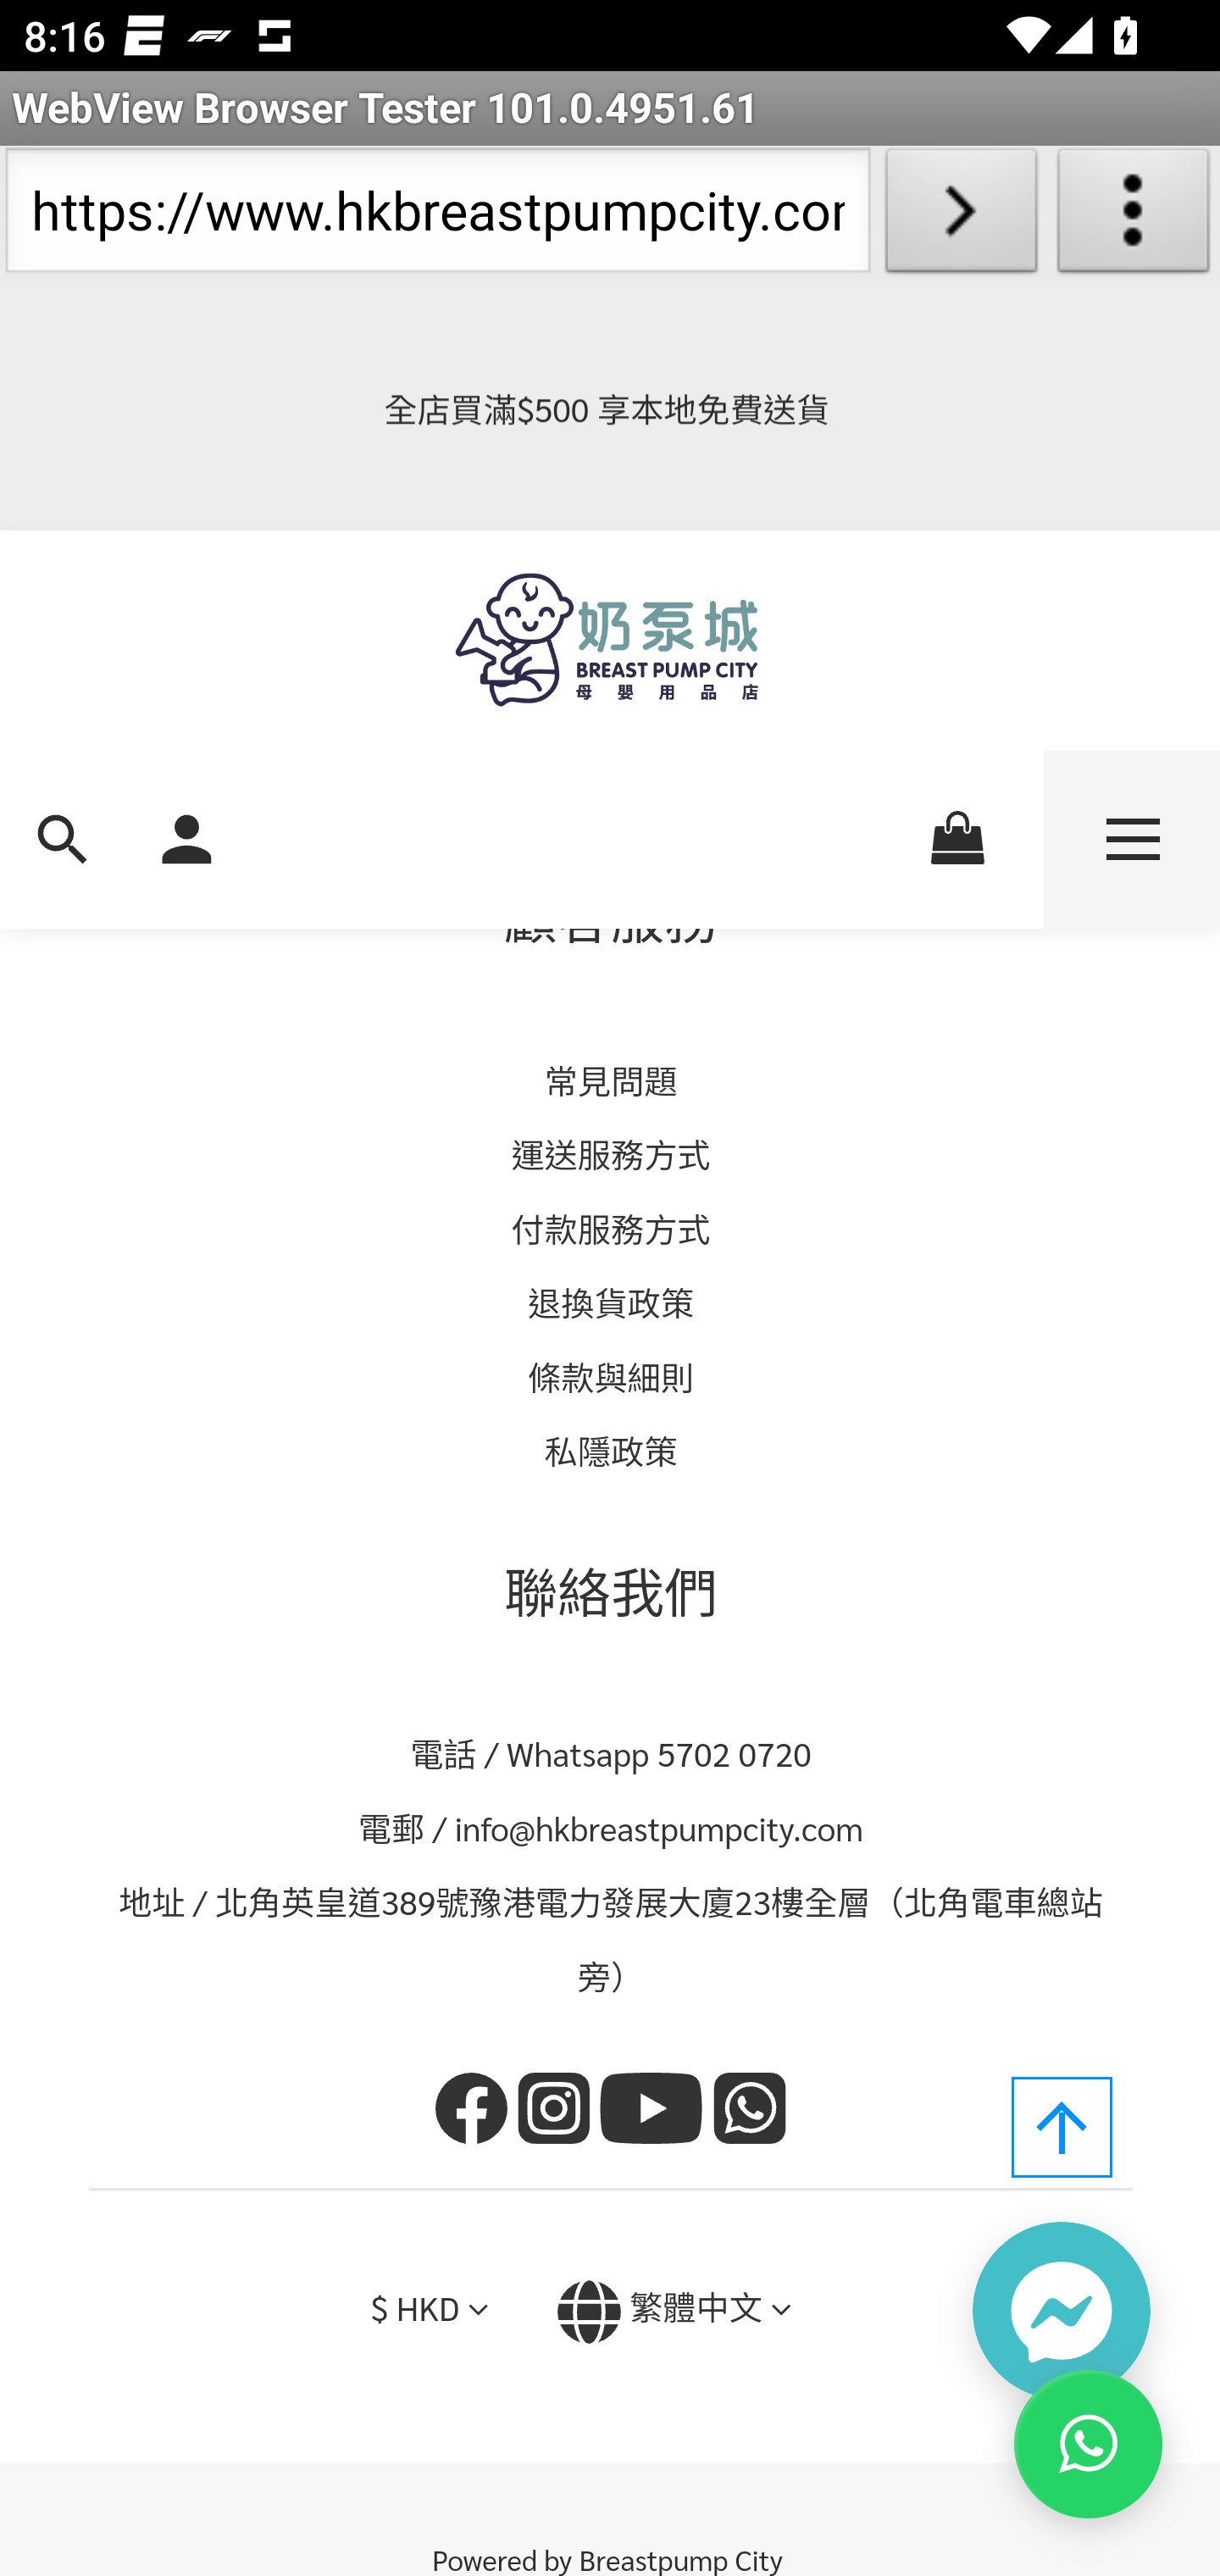  I want to click on 地址 / 北角英皇道389號豫港電力發展大廈23樓全層（北角電車總站旁）, so click(612, 1939).